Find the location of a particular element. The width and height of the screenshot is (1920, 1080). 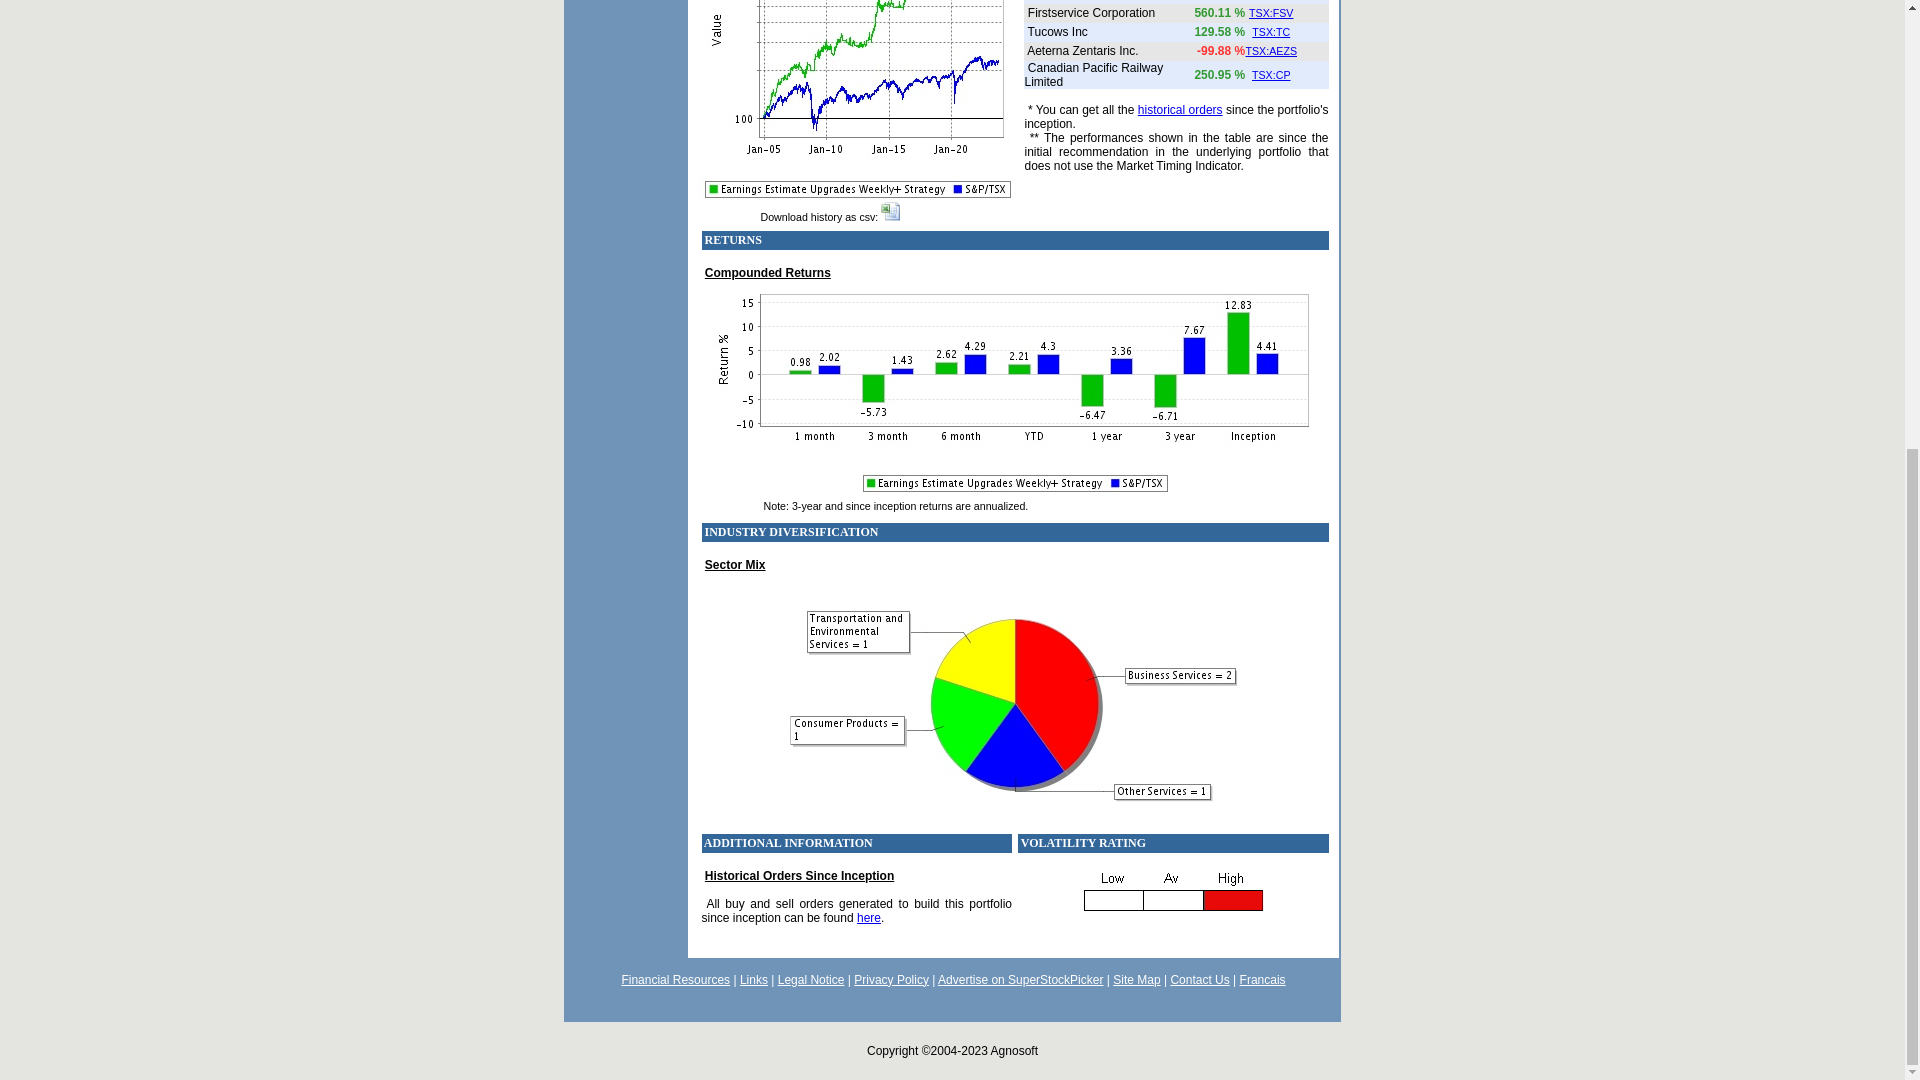

TSX:FSV is located at coordinates (1270, 12).